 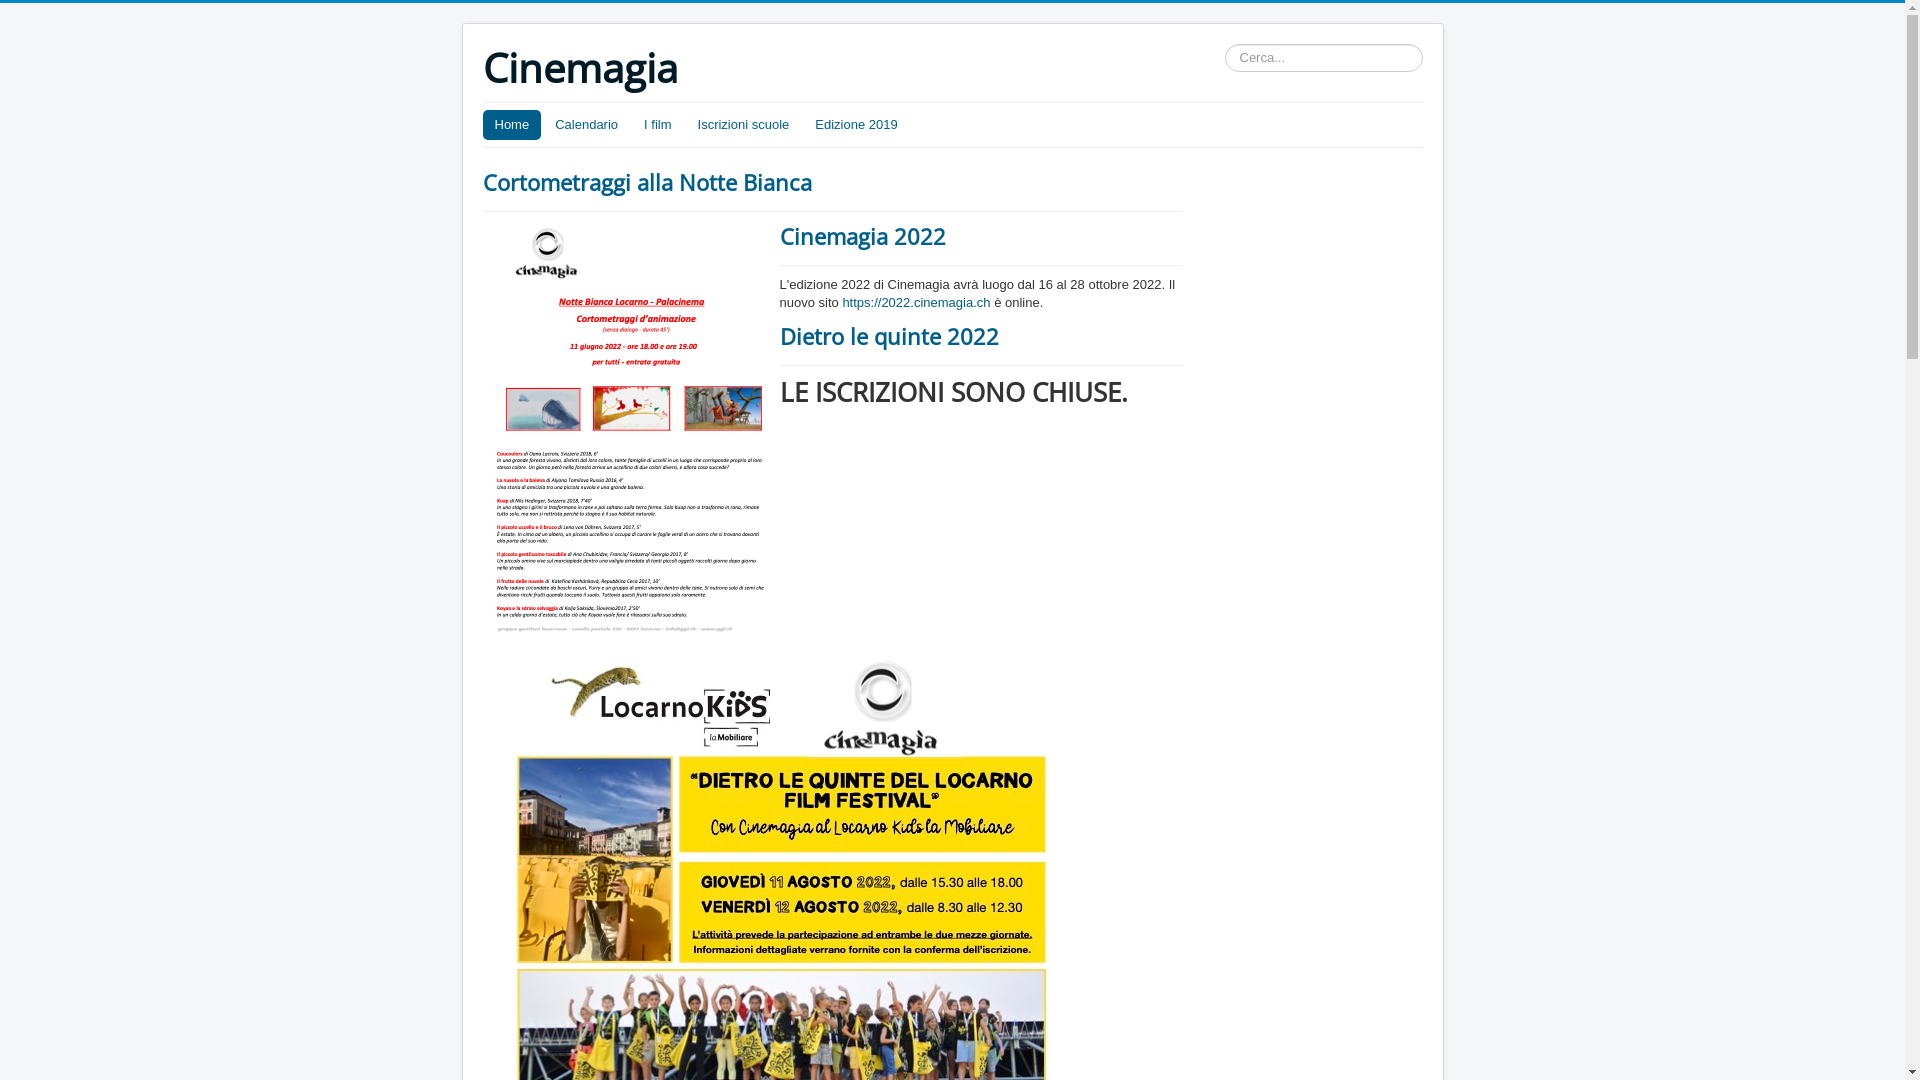 I want to click on I film, so click(x=658, y=125).